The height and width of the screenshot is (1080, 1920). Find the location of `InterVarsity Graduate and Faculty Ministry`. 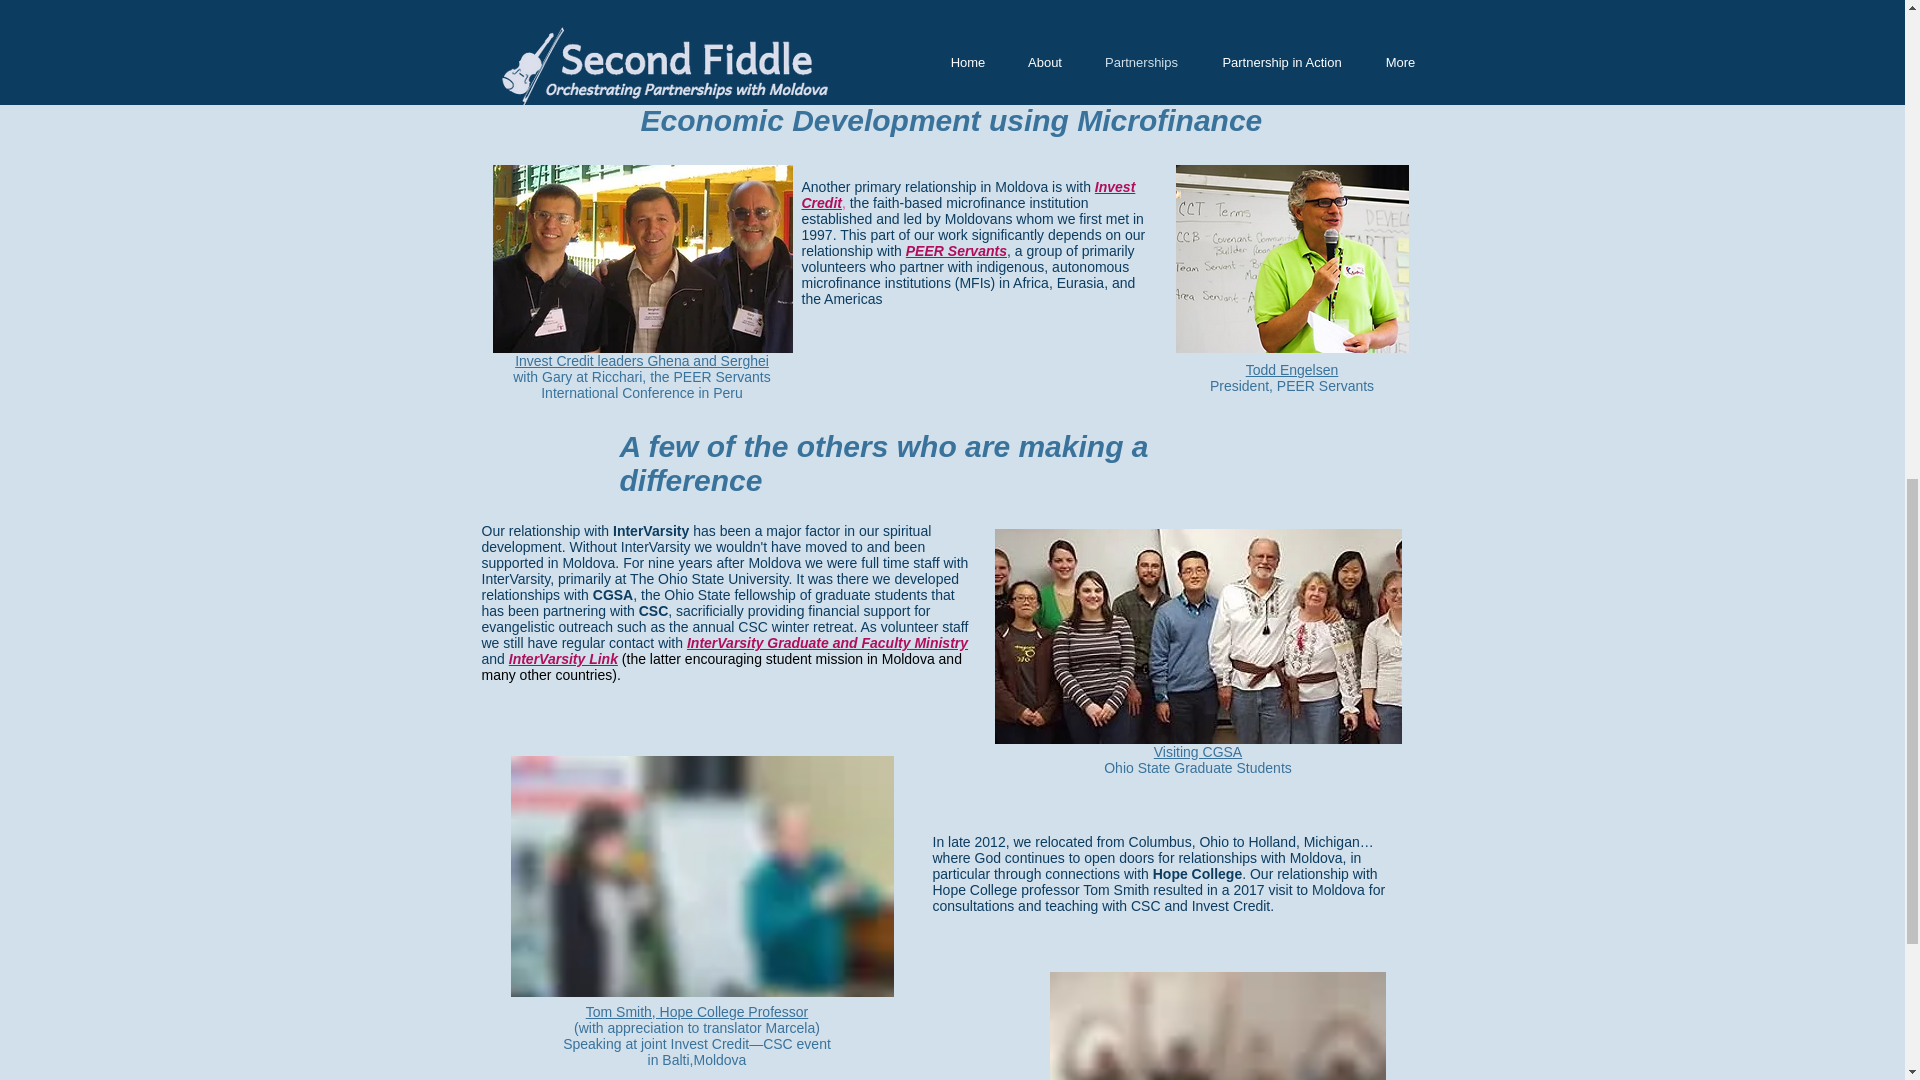

InterVarsity Graduate and Faculty Ministry is located at coordinates (827, 643).